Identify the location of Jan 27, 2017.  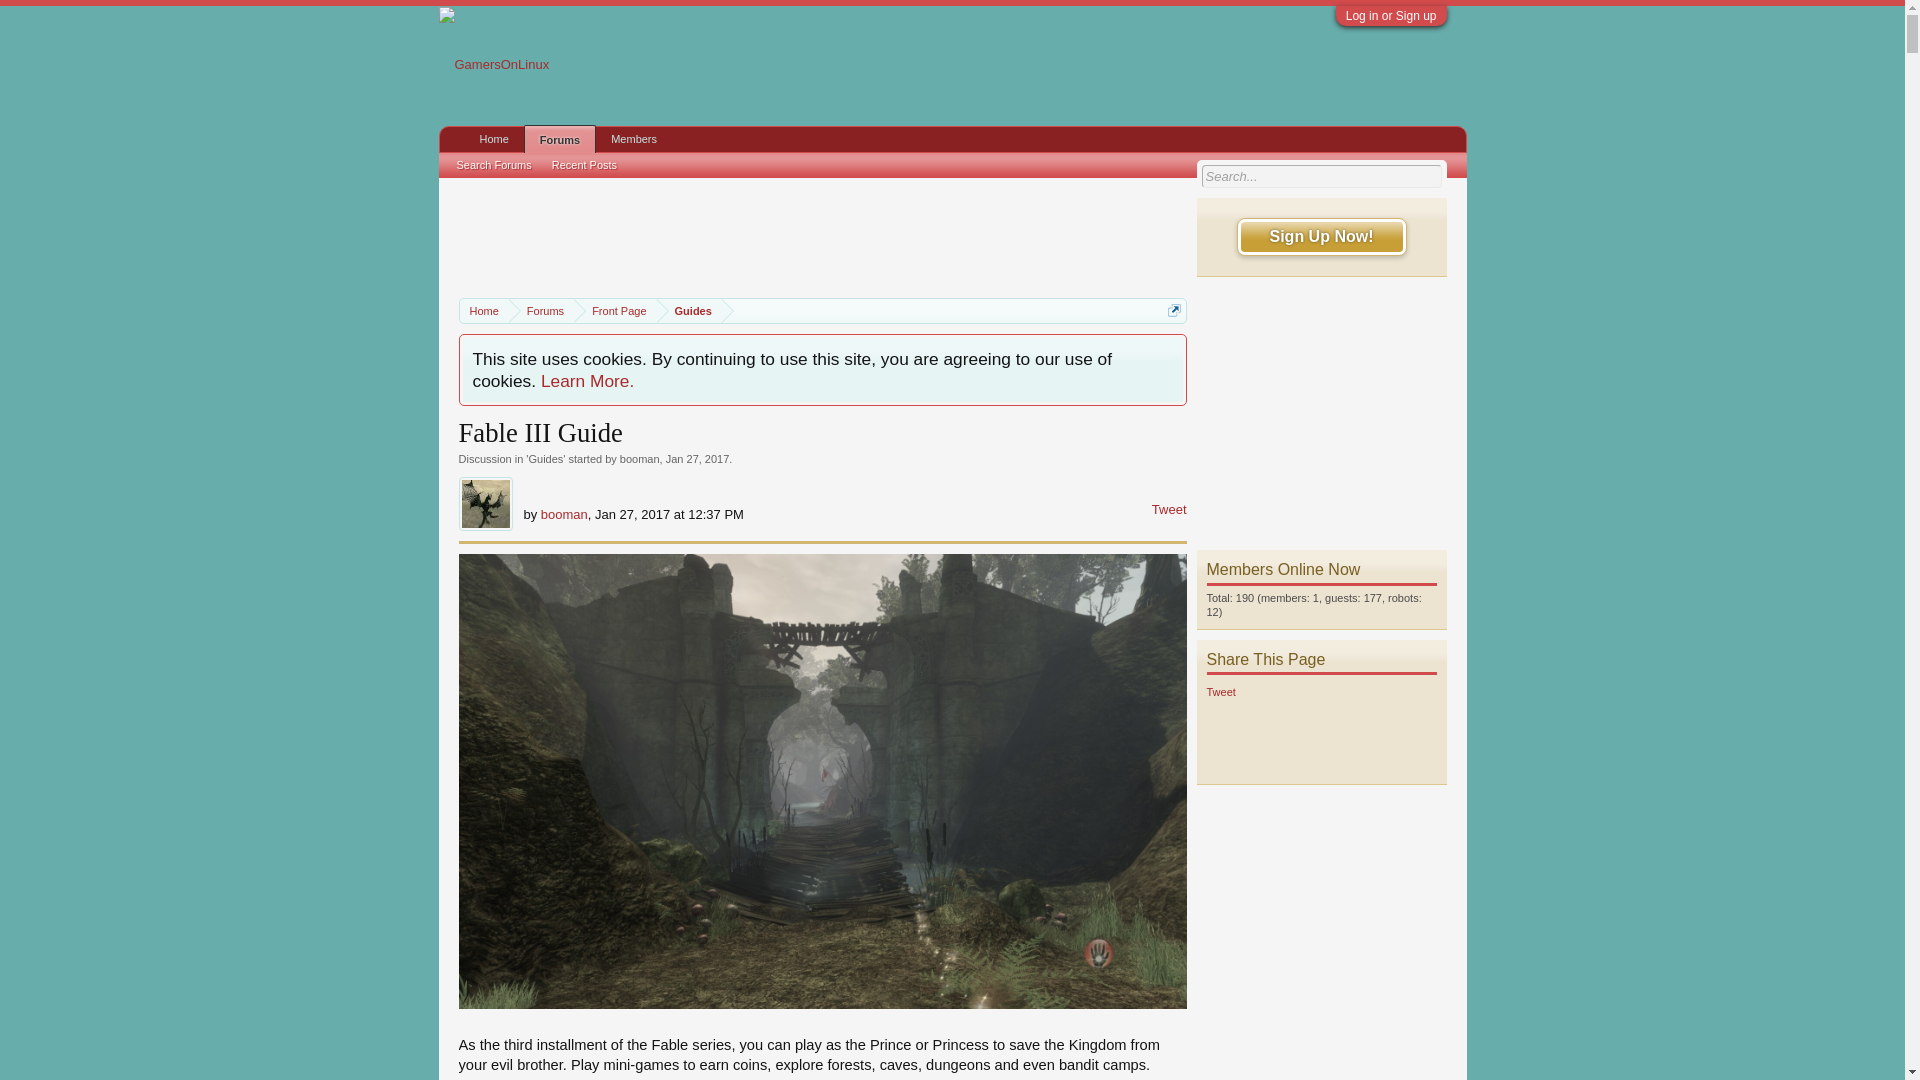
(698, 458).